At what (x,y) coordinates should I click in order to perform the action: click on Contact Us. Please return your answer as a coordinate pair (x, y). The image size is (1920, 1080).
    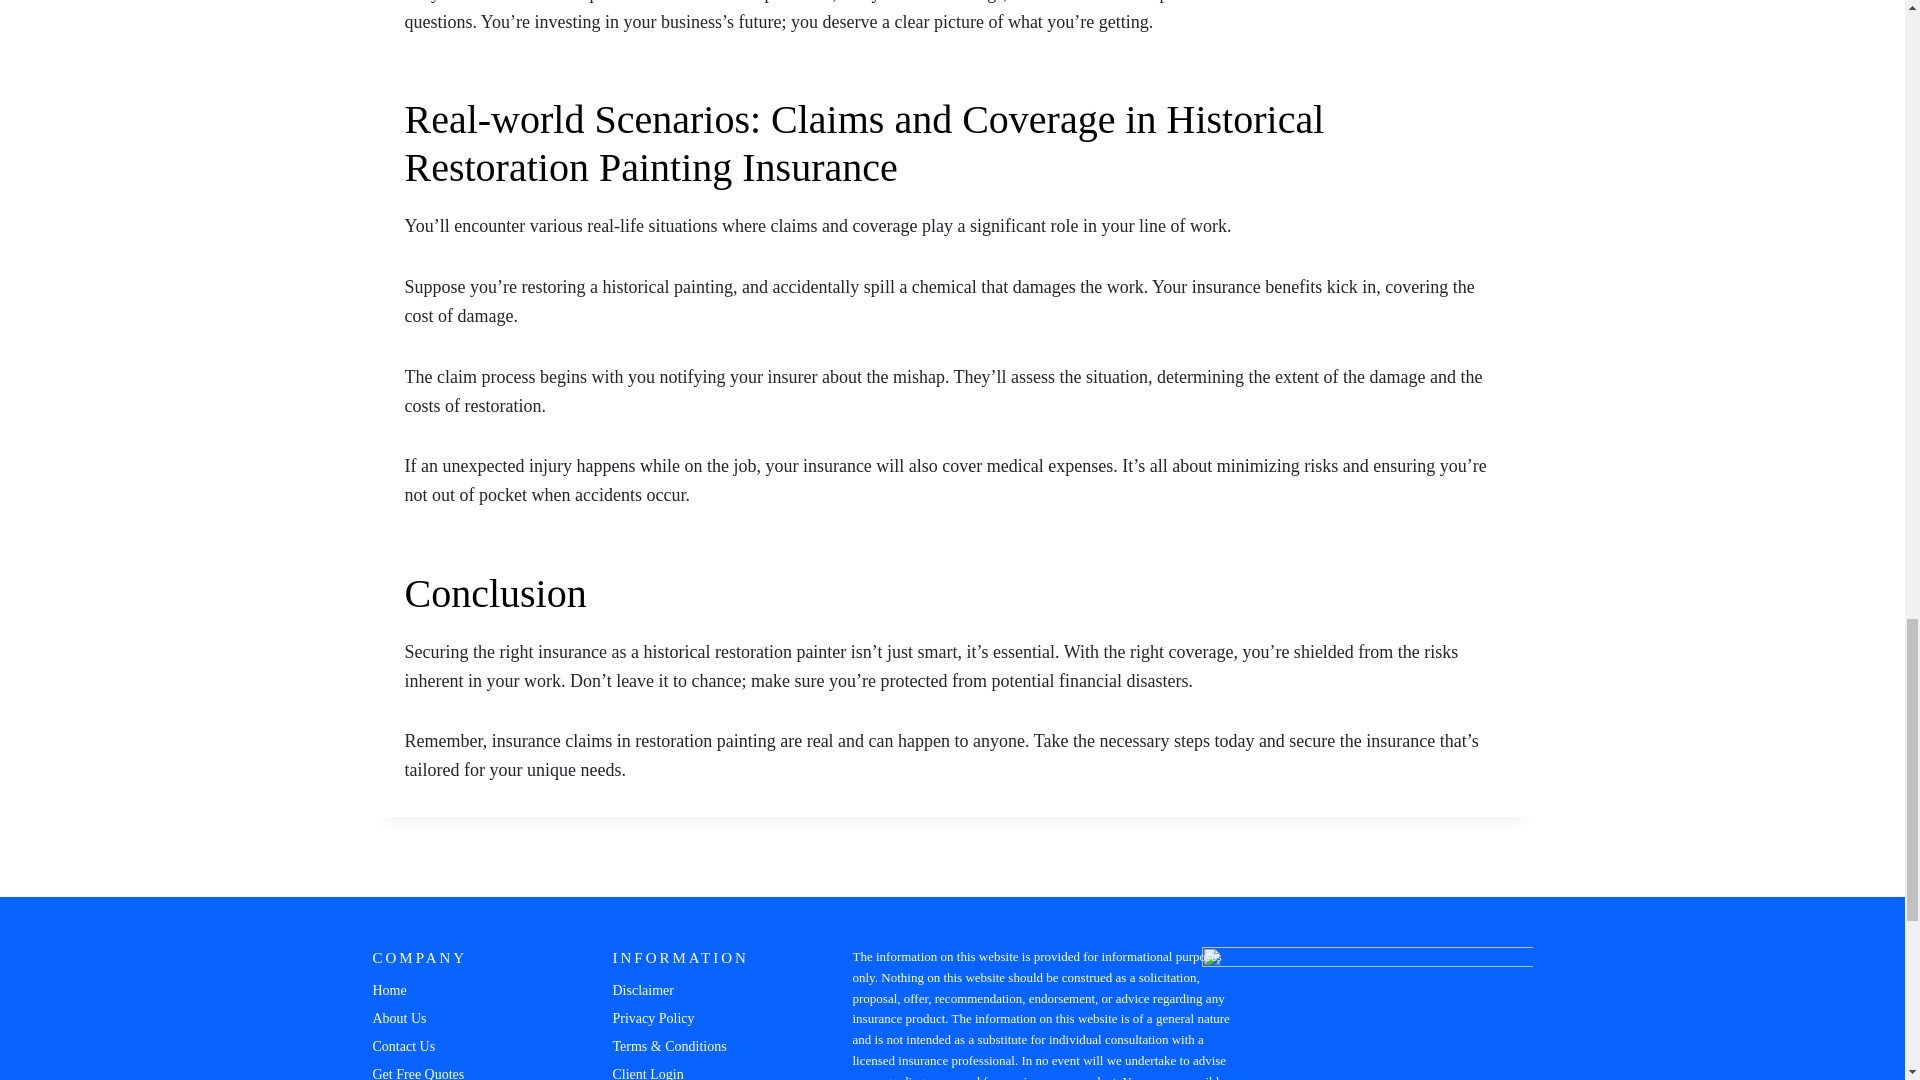
    Looking at the image, I should click on (447, 1046).